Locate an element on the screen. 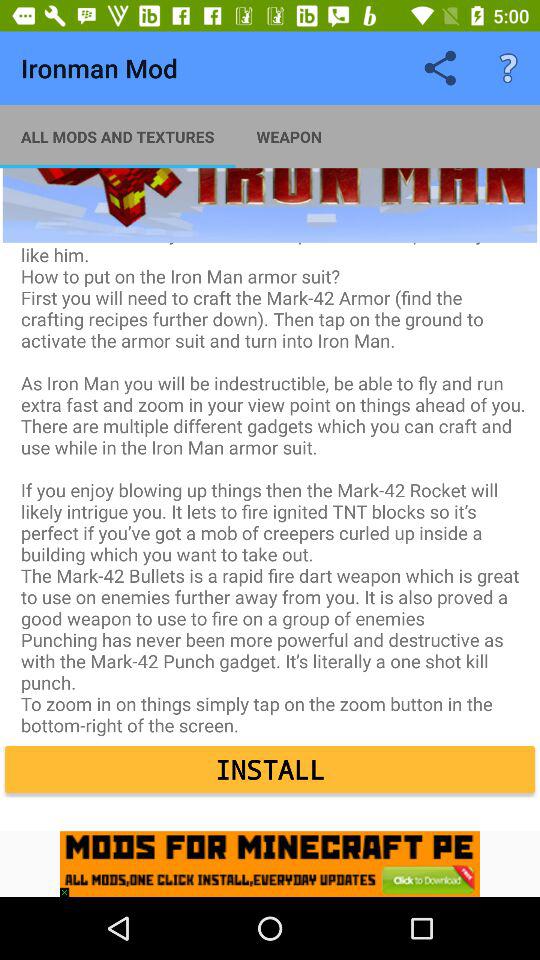 The height and width of the screenshot is (960, 540). launch the item below the the iron man icon is located at coordinates (270, 770).